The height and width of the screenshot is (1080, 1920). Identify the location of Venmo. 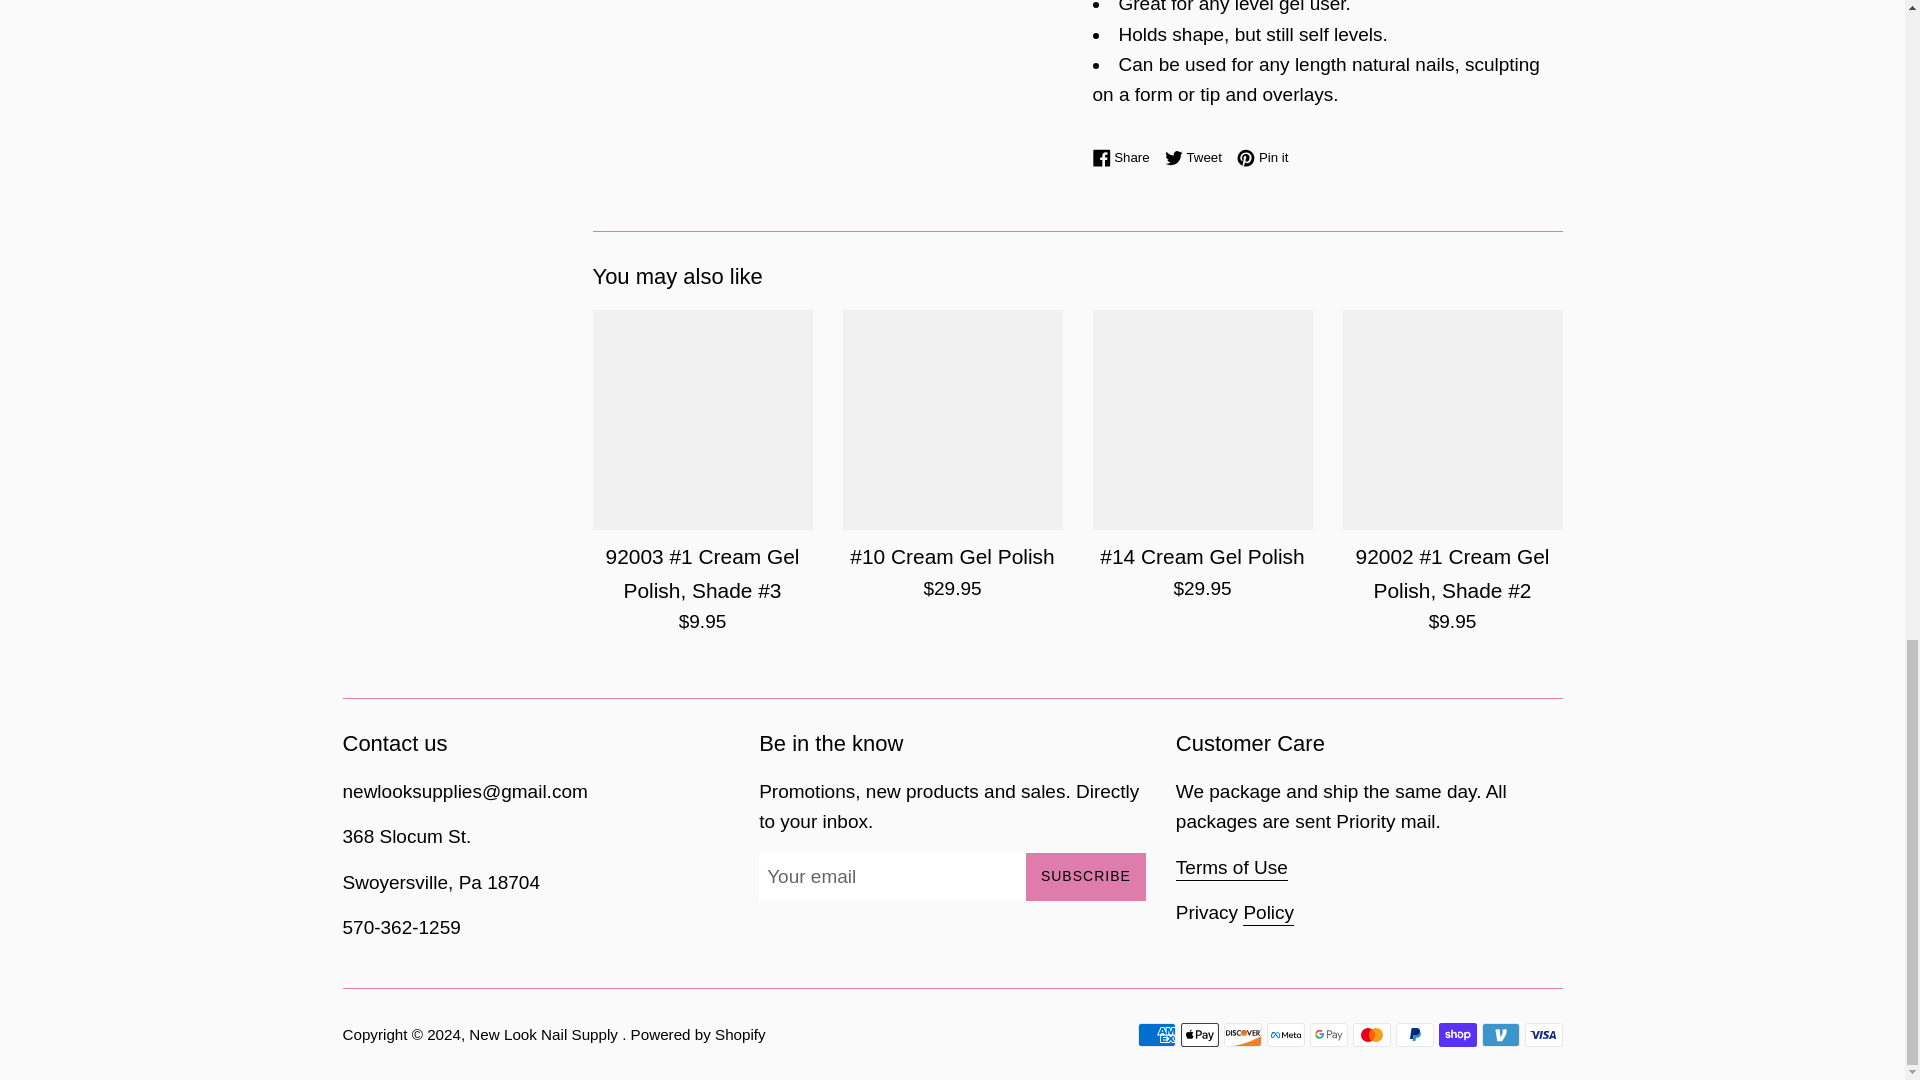
(1328, 1034).